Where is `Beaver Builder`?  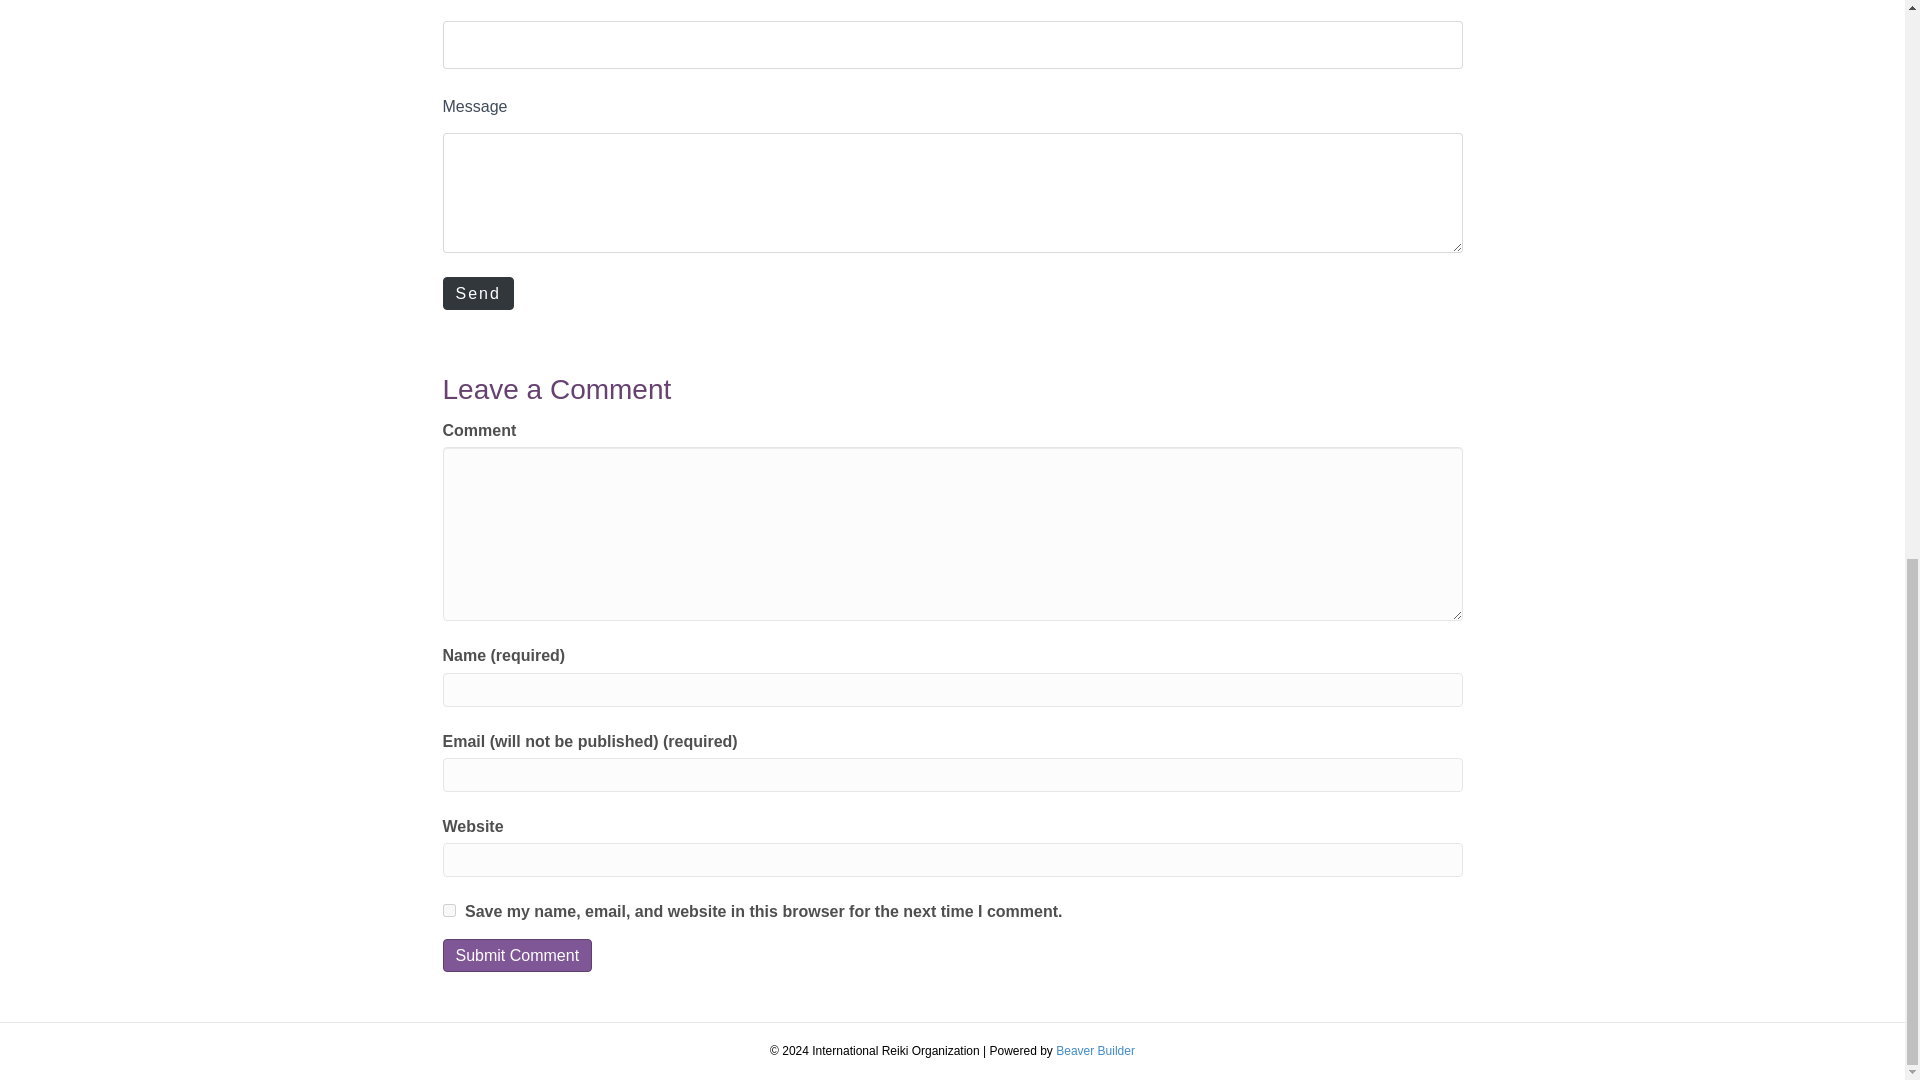
Beaver Builder is located at coordinates (1095, 1051).